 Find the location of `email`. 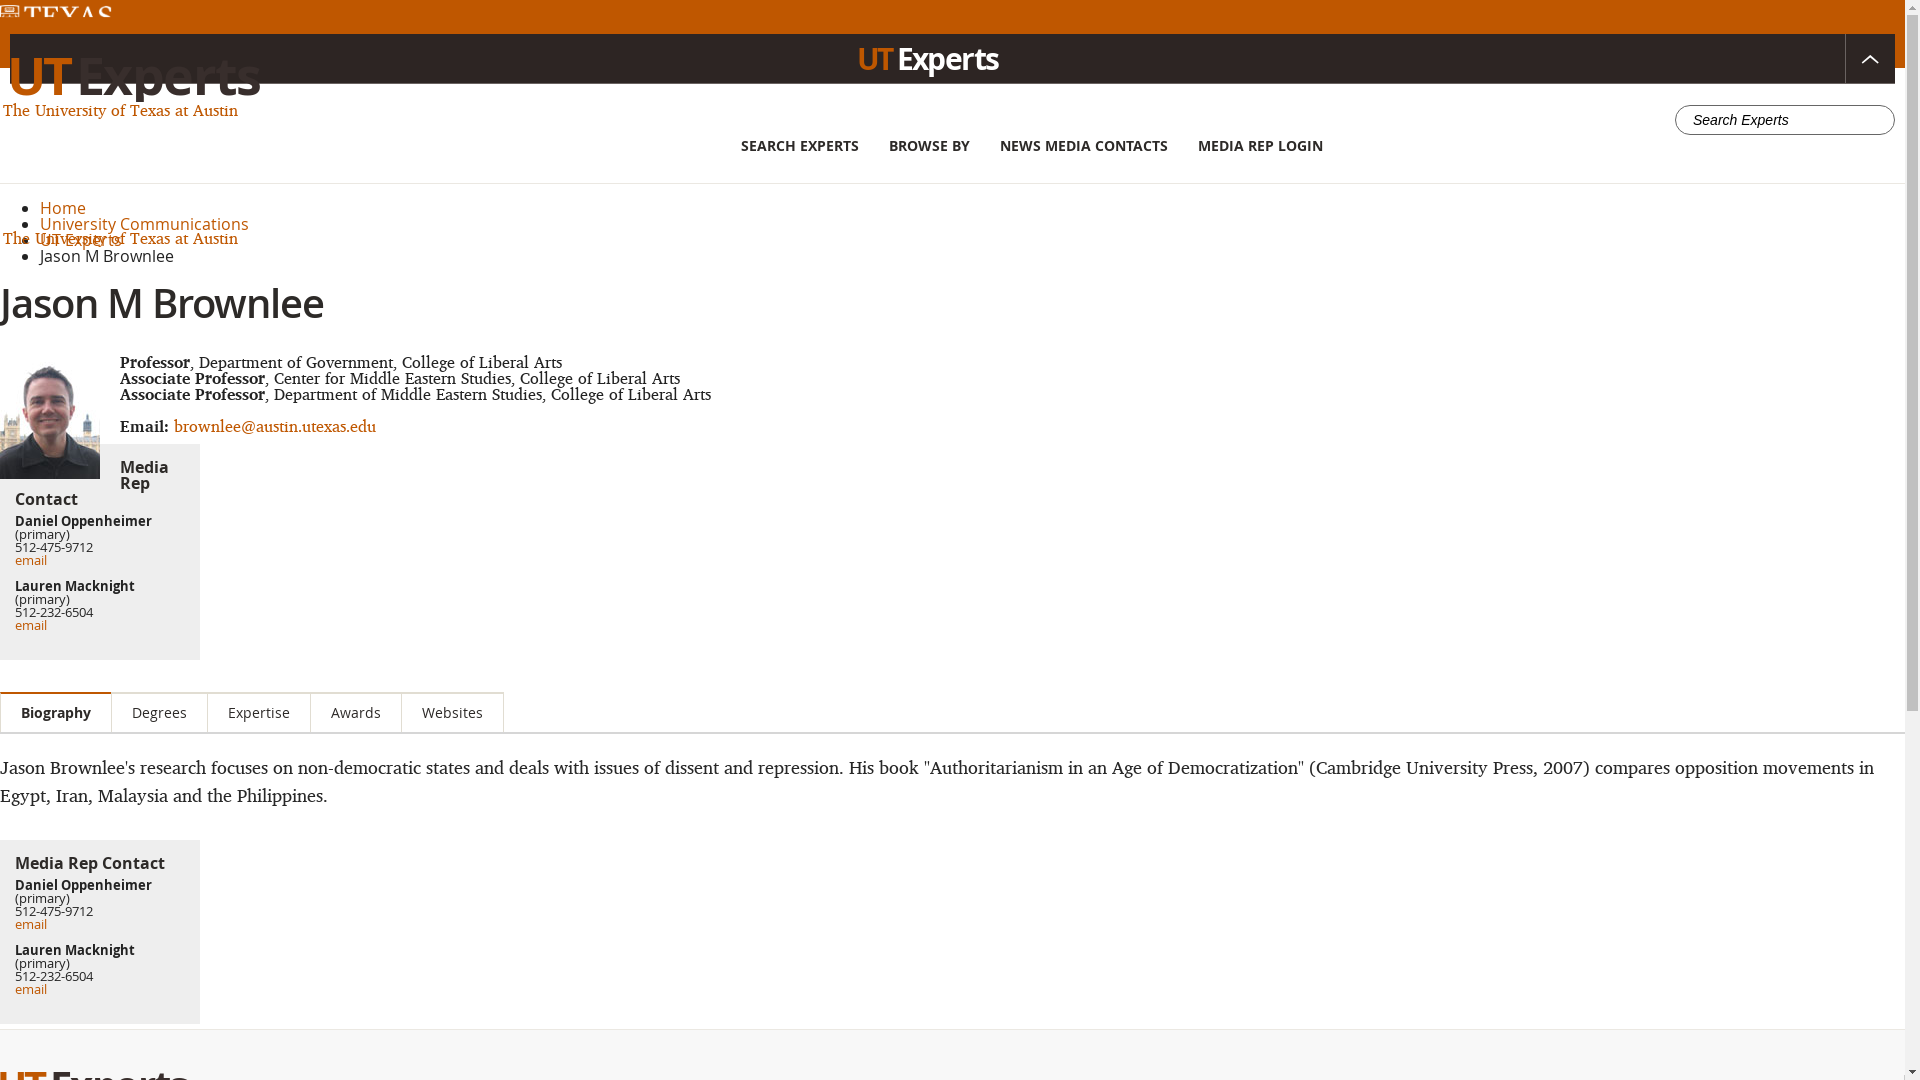

email is located at coordinates (30, 624).